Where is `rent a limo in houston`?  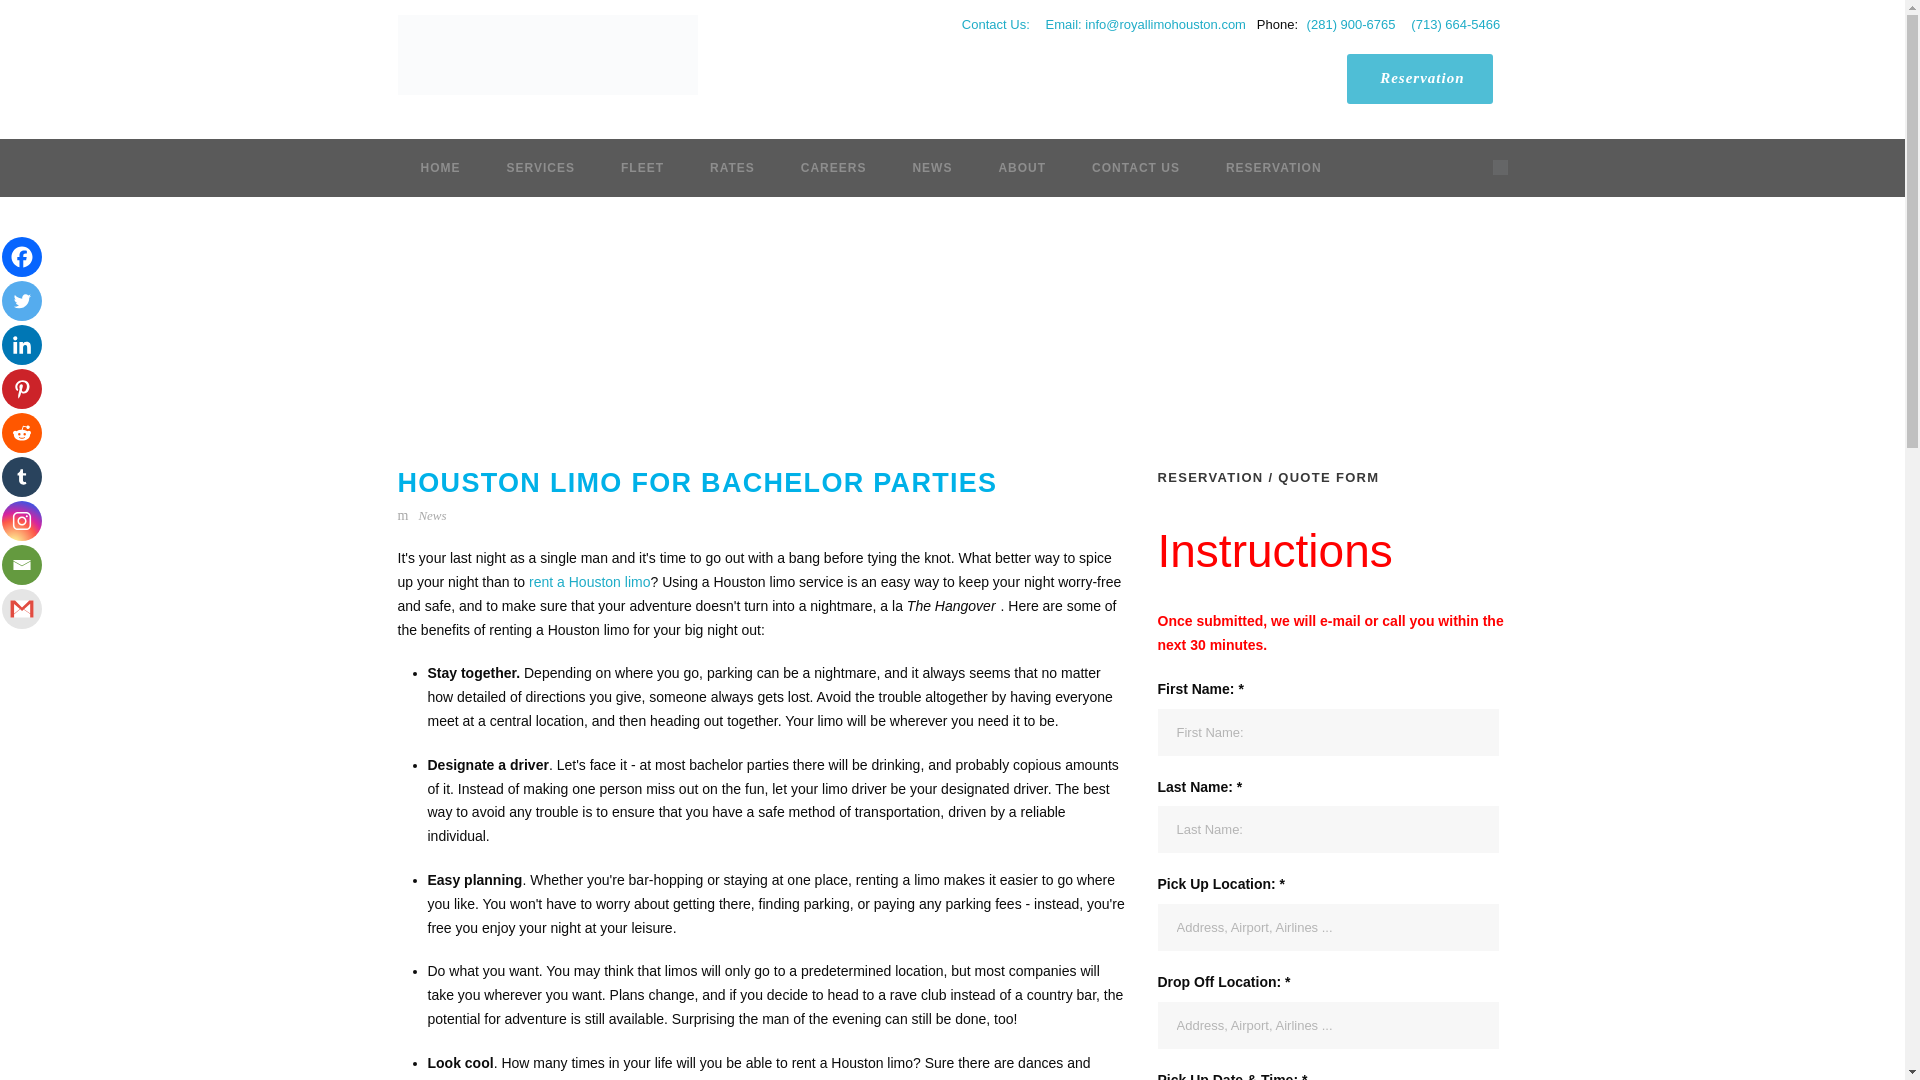
rent a limo in houston is located at coordinates (587, 581).